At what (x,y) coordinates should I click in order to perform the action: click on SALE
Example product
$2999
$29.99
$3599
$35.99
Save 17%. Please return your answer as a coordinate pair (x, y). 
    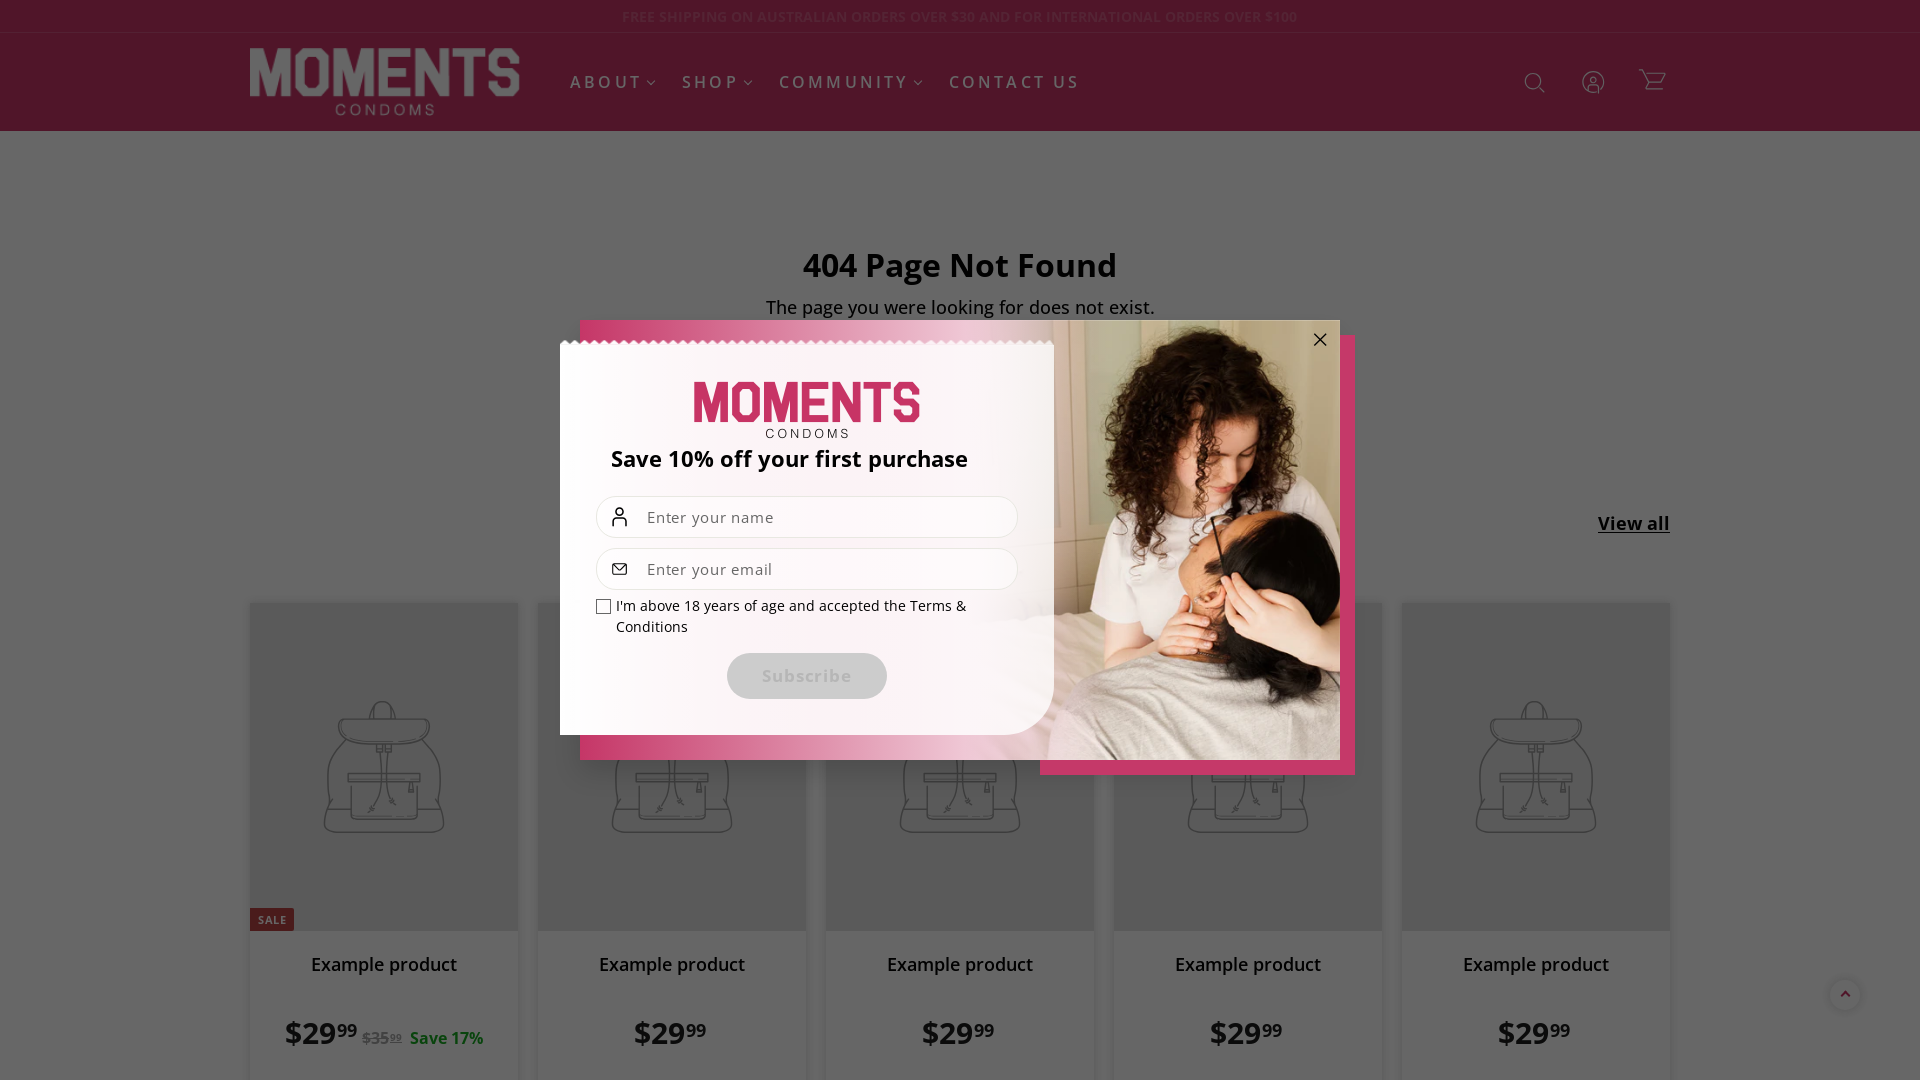
    Looking at the image, I should click on (384, 839).